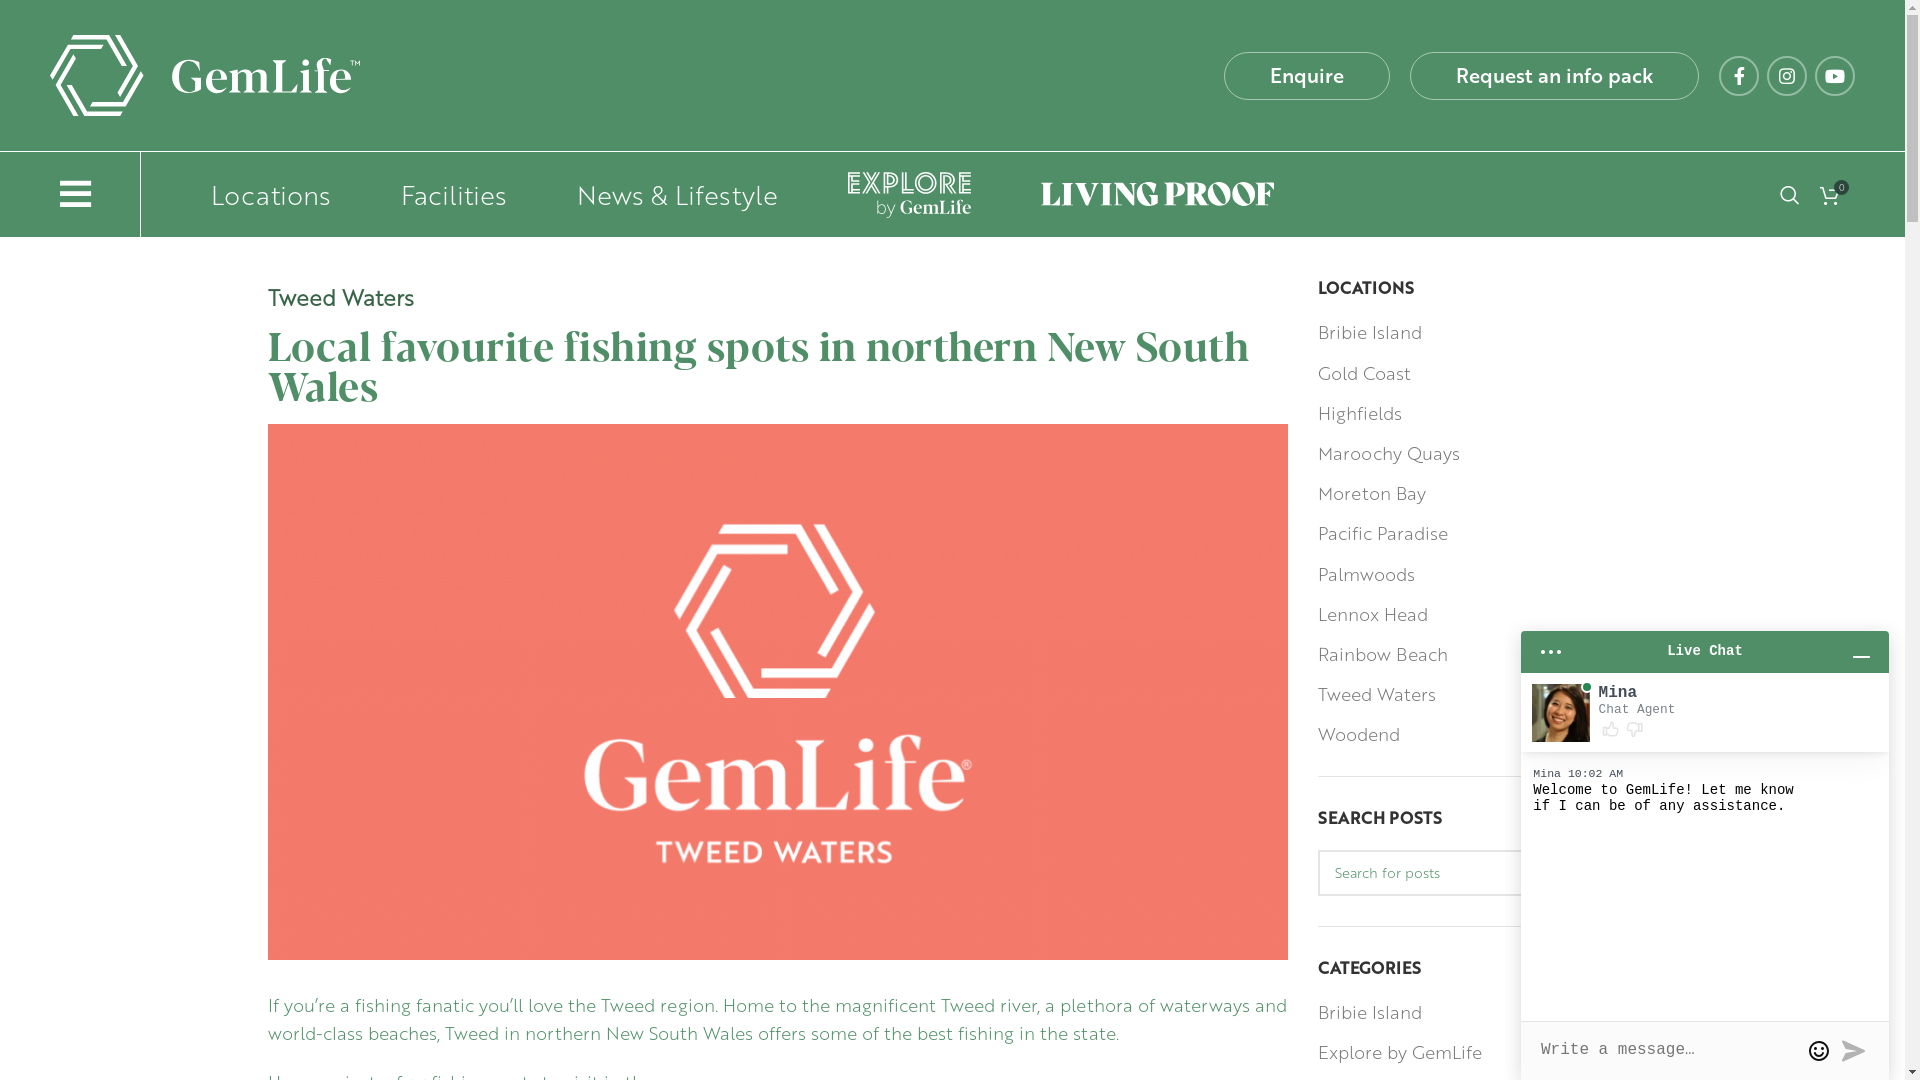 This screenshot has width=1920, height=1080. I want to click on Request an info pack, so click(1554, 76).